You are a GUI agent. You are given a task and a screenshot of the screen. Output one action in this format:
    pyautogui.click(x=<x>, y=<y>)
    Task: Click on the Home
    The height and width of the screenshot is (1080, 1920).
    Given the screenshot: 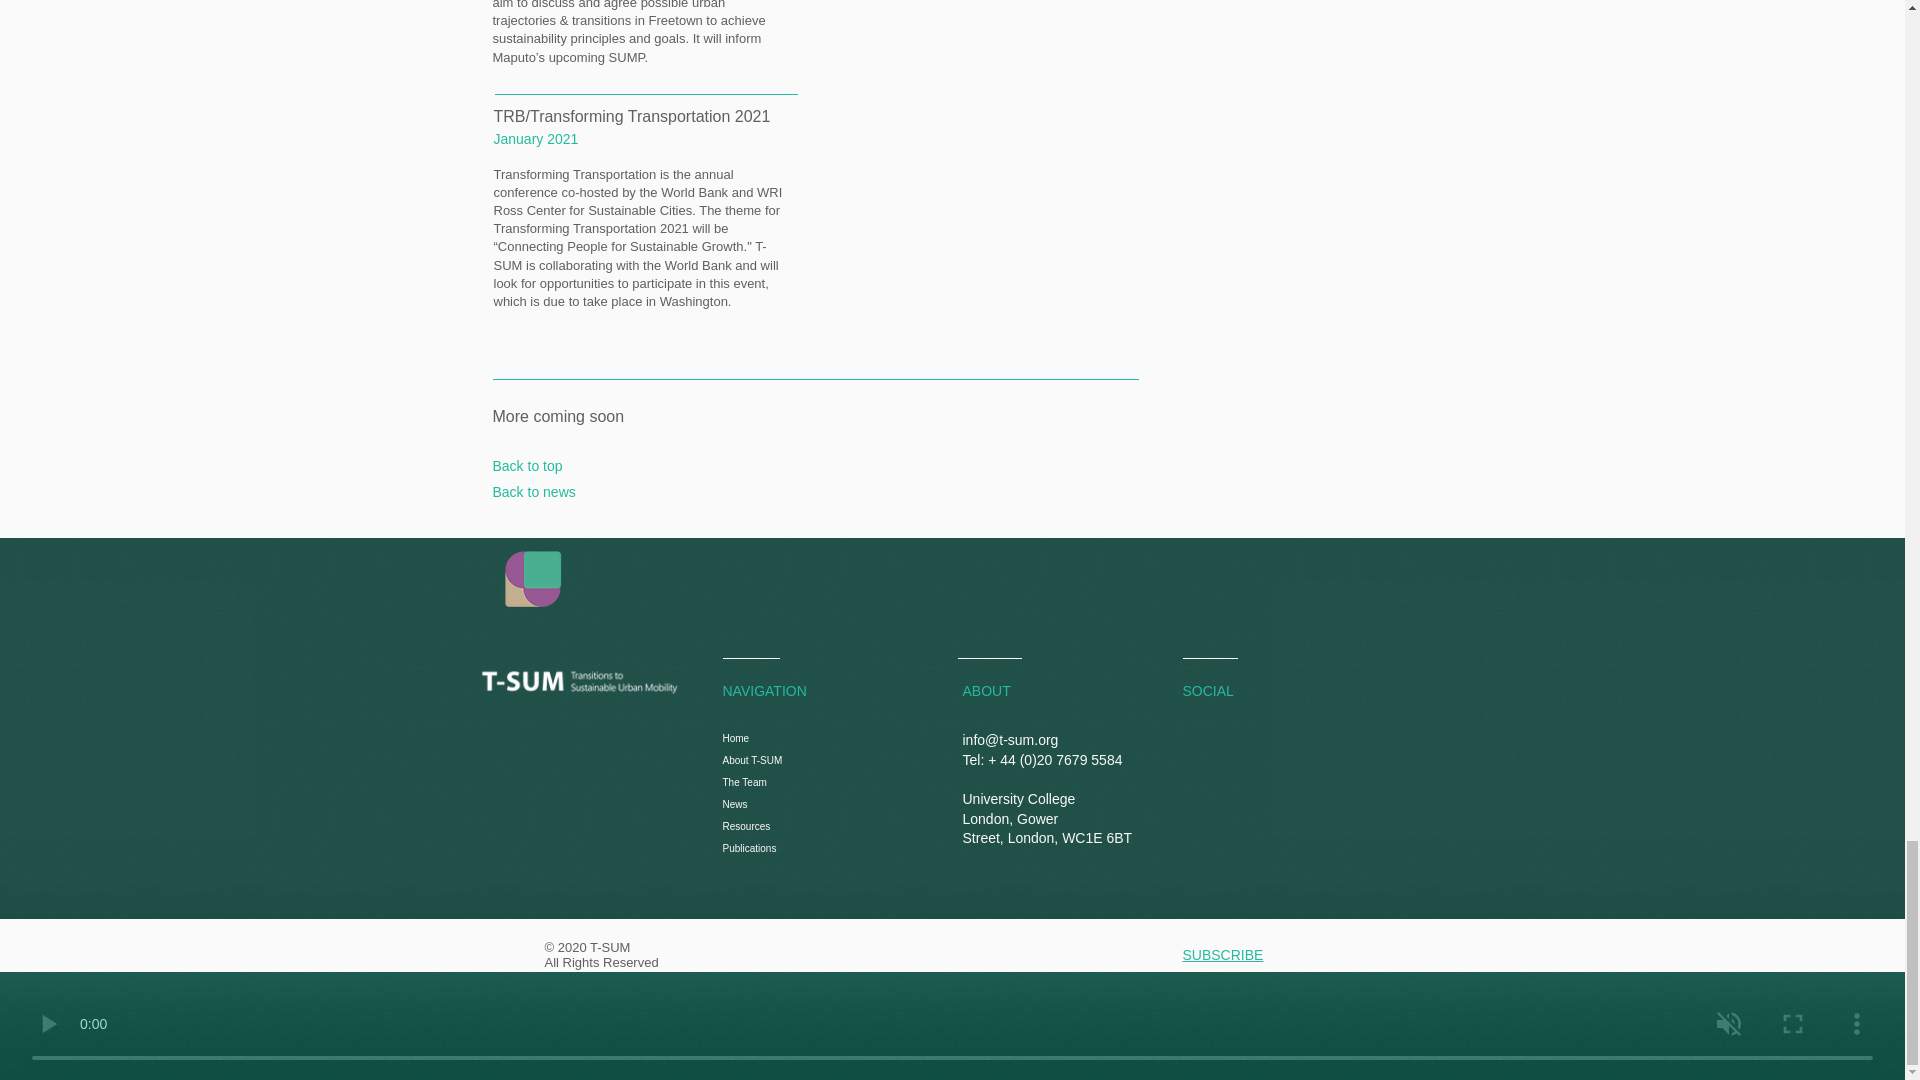 What is the action you would take?
    pyautogui.click(x=878, y=738)
    